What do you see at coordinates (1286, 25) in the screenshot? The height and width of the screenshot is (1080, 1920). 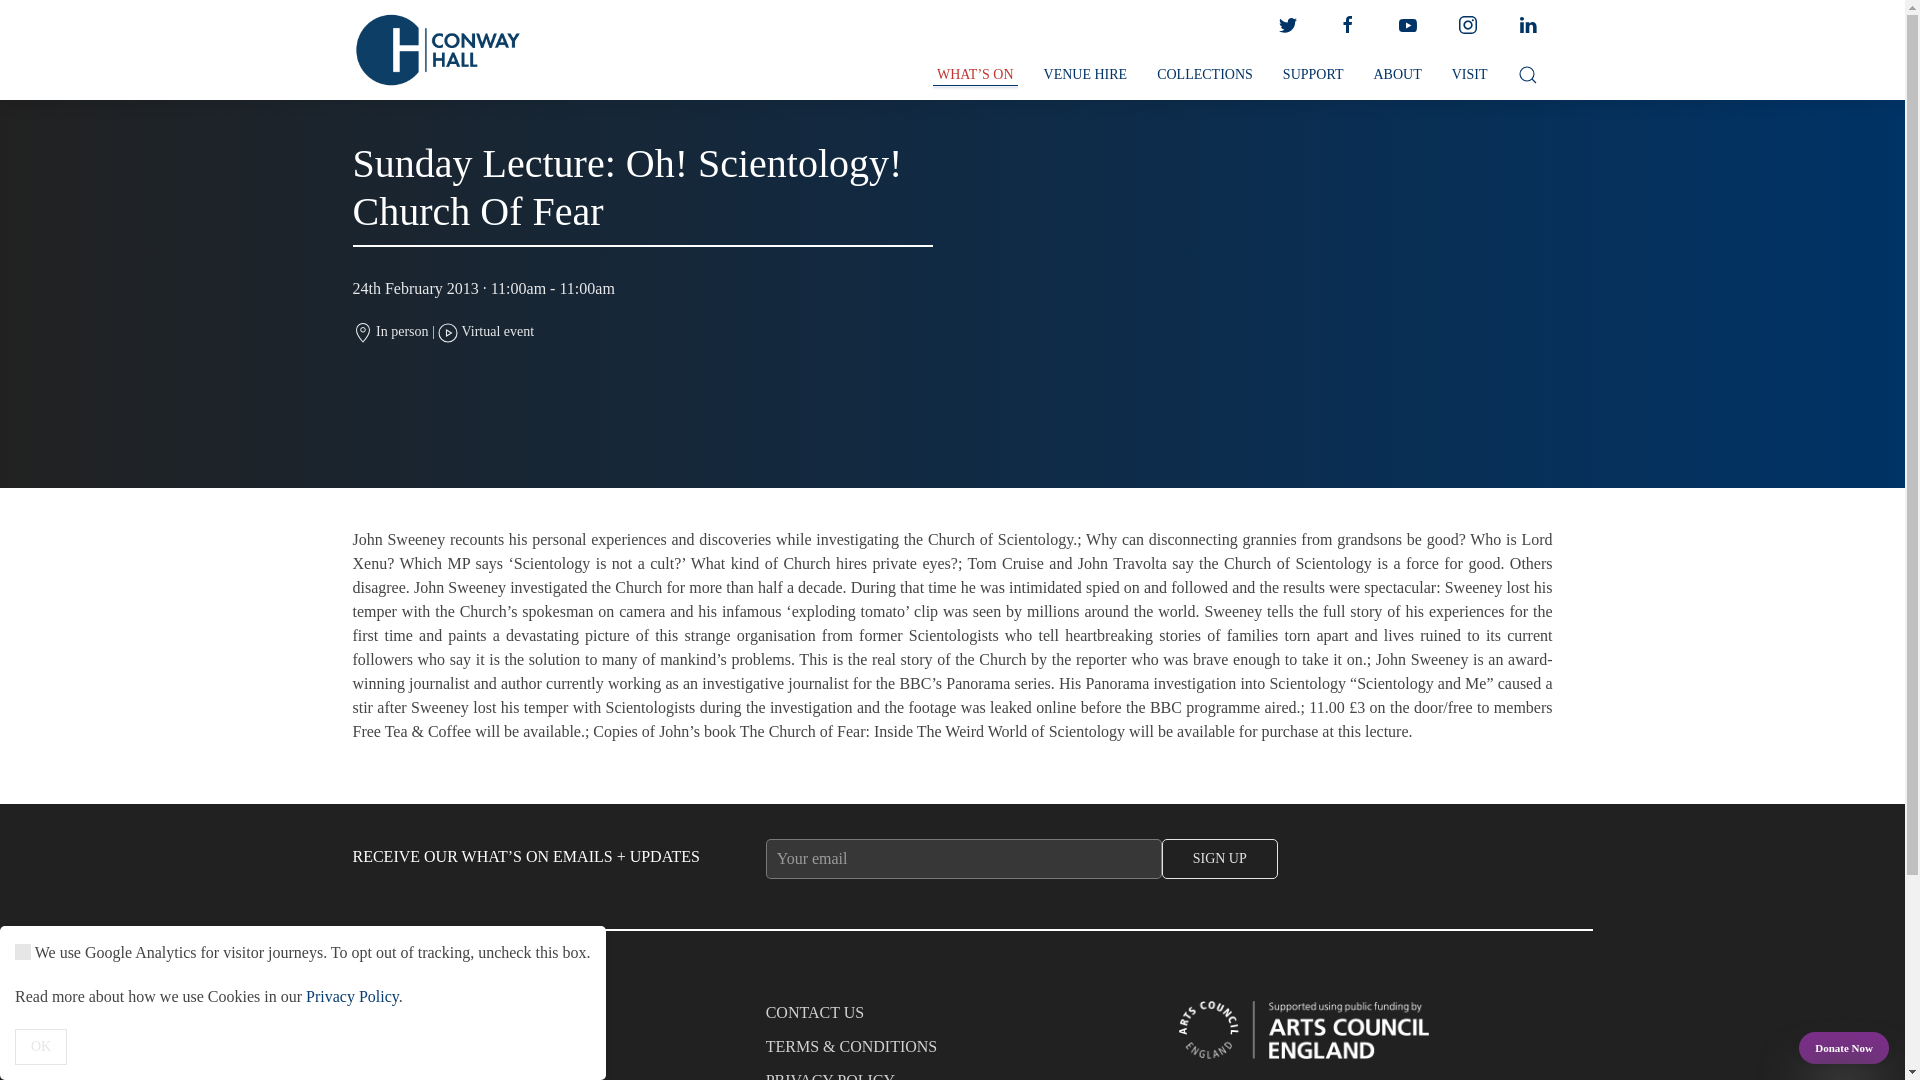 I see `Twitter` at bounding box center [1286, 25].